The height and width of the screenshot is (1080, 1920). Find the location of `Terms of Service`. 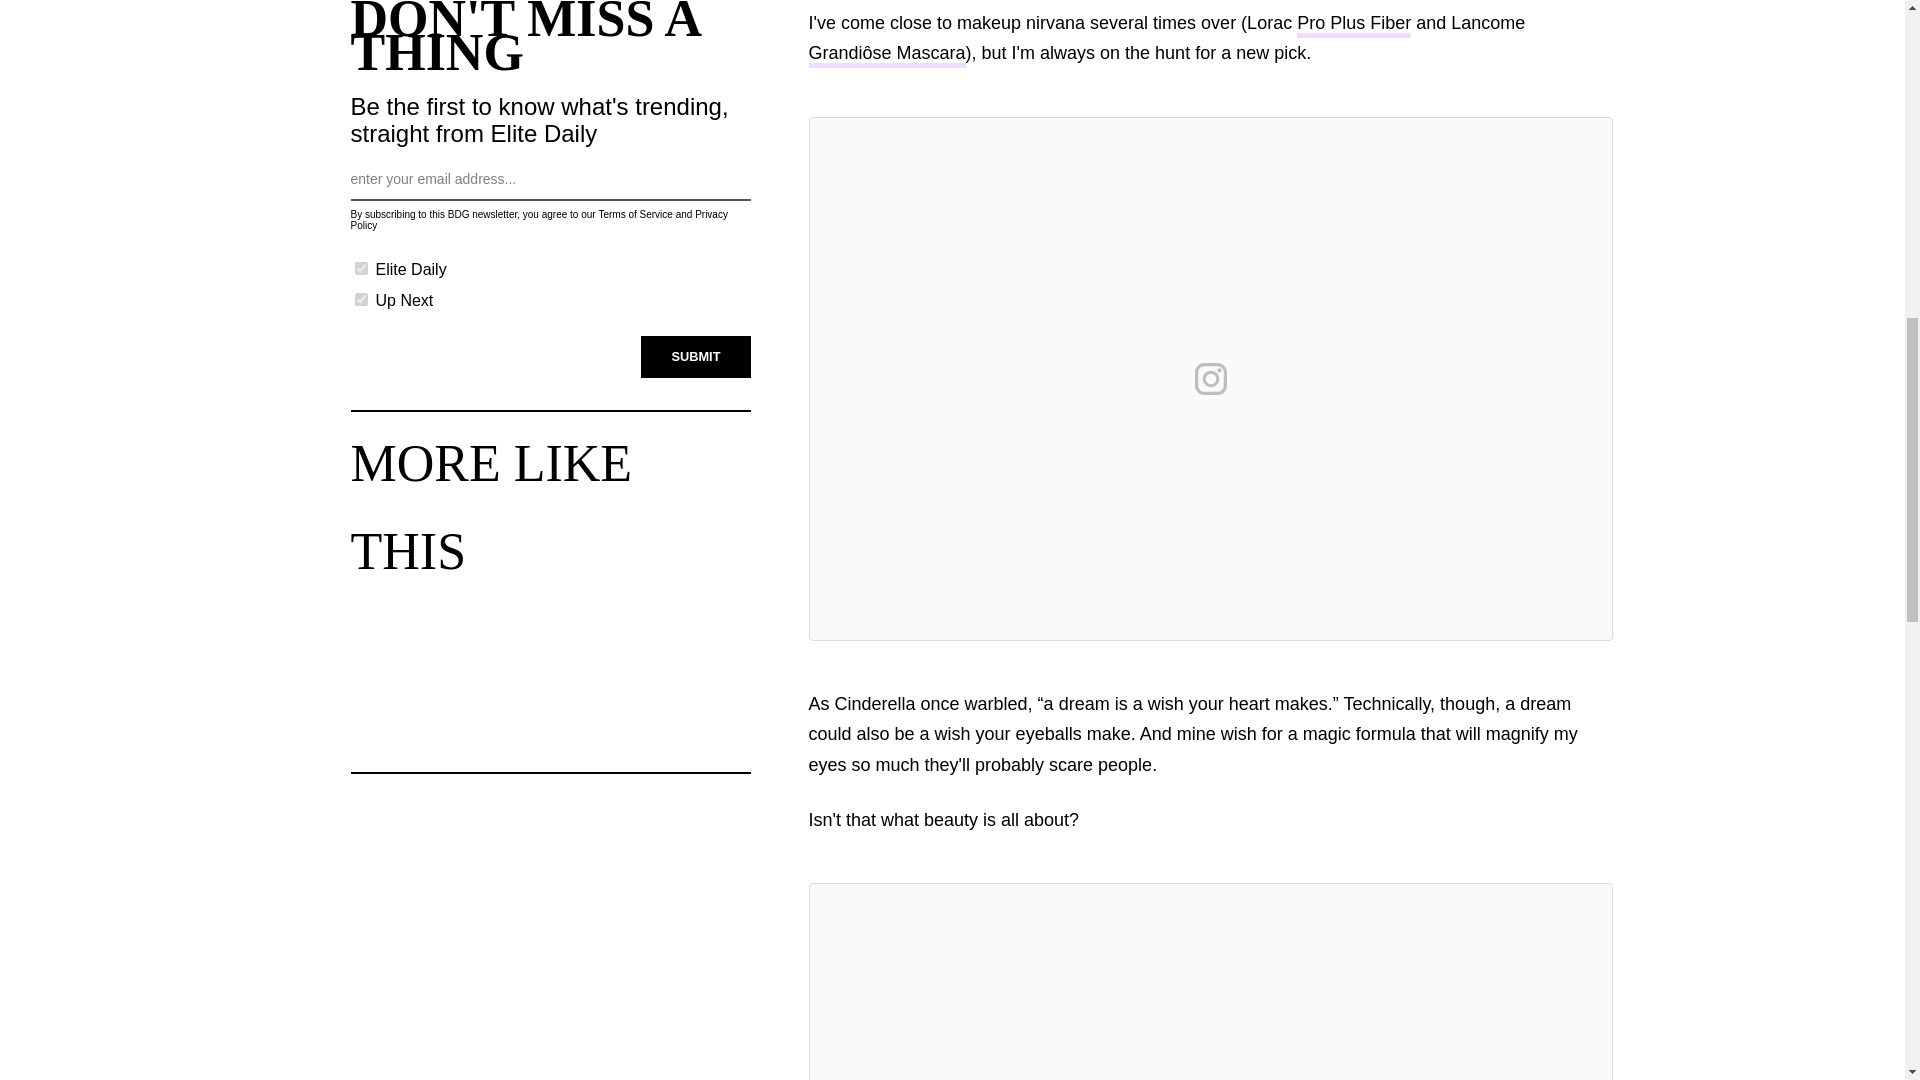

Terms of Service is located at coordinates (634, 214).